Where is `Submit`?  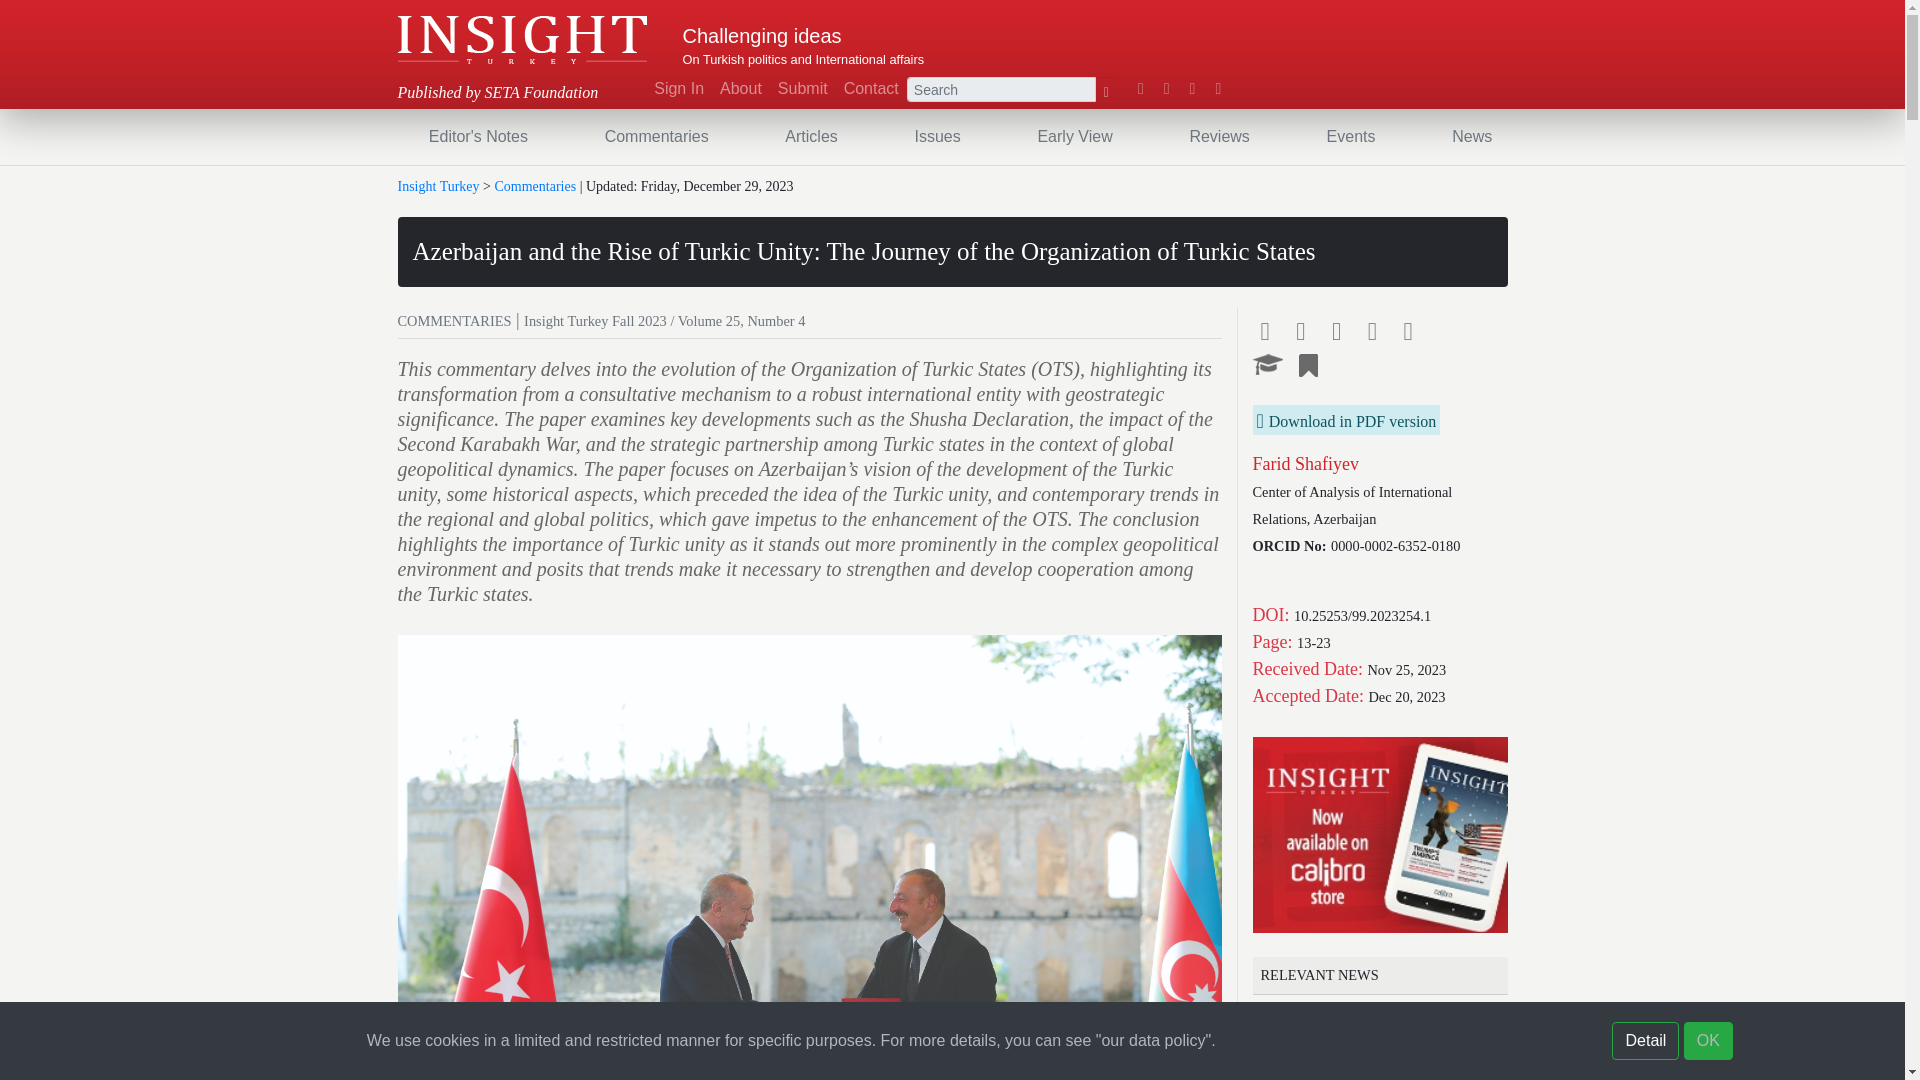 Submit is located at coordinates (802, 89).